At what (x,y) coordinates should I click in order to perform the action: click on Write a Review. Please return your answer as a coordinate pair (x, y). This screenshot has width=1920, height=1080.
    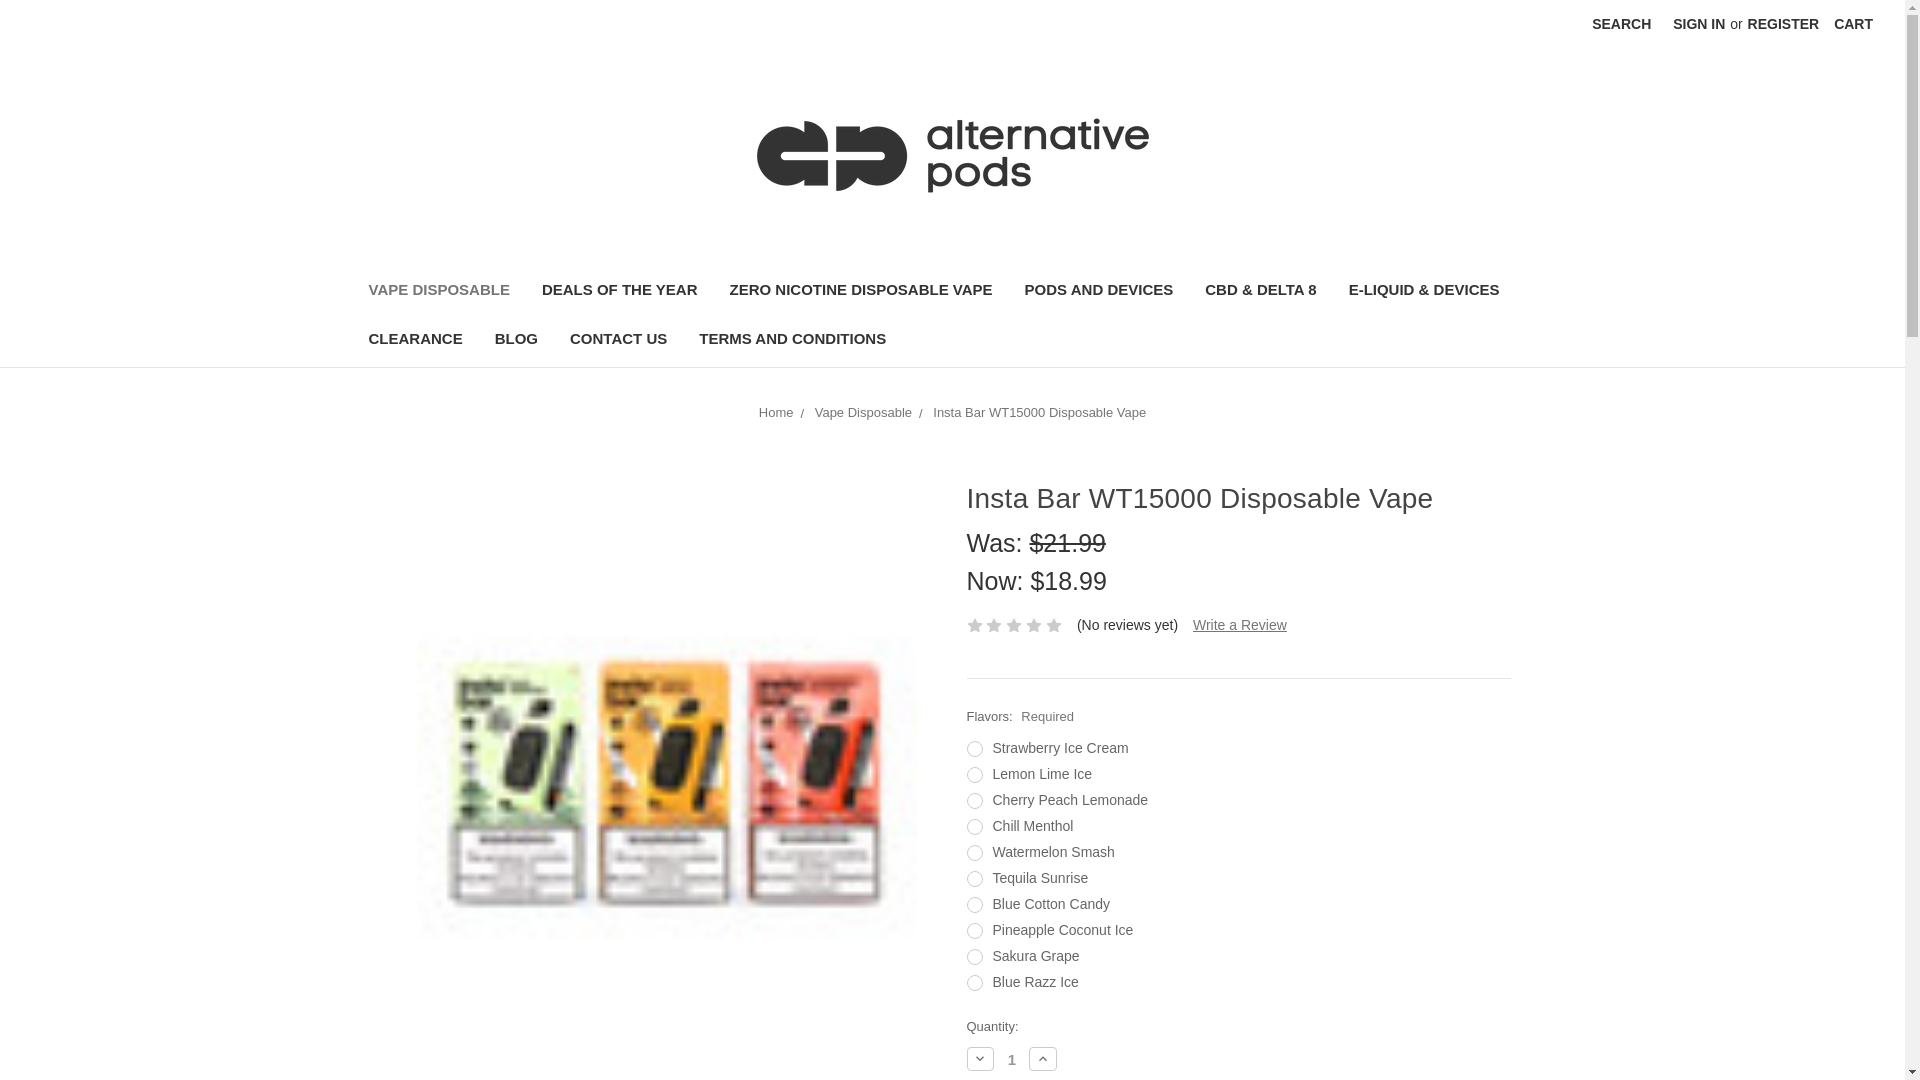
    Looking at the image, I should click on (1239, 624).